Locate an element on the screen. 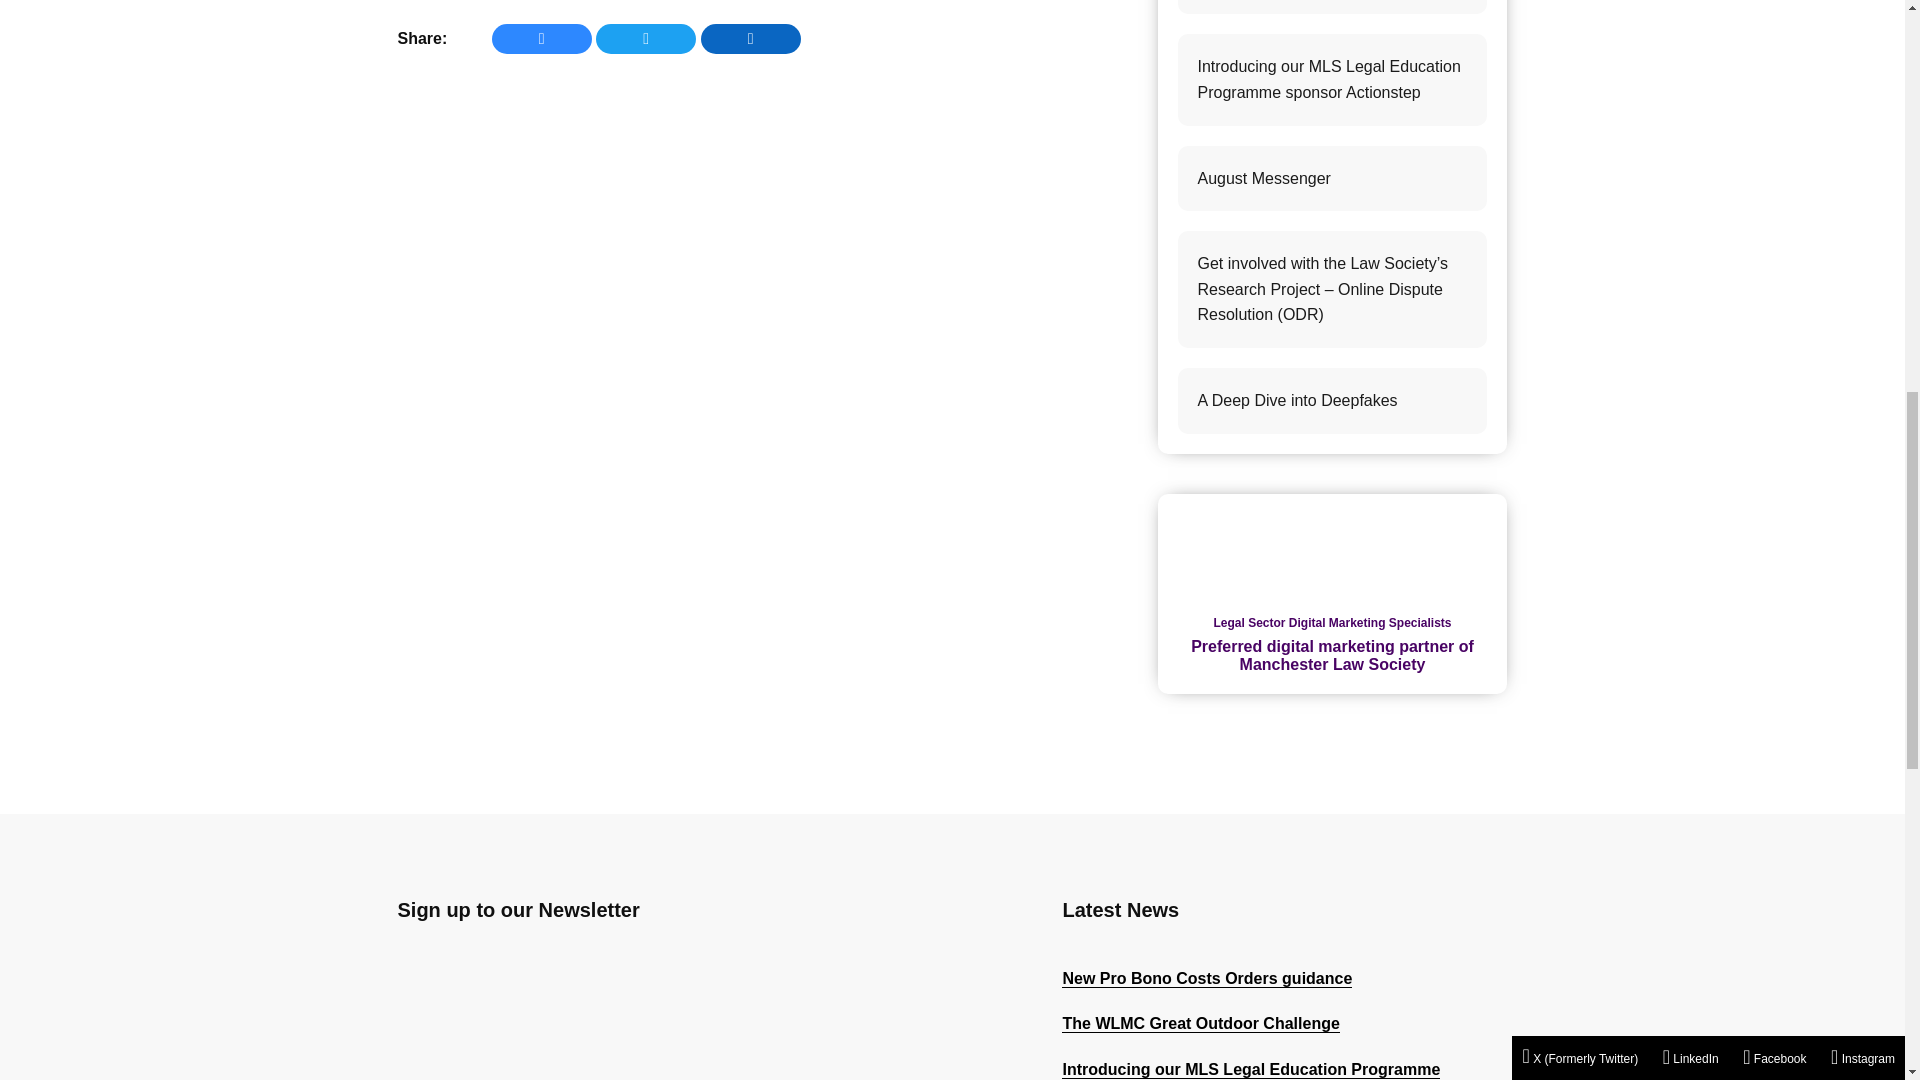 This screenshot has height=1080, width=1920. The WLMC Great Outdoor Challenge is located at coordinates (1333, 8).